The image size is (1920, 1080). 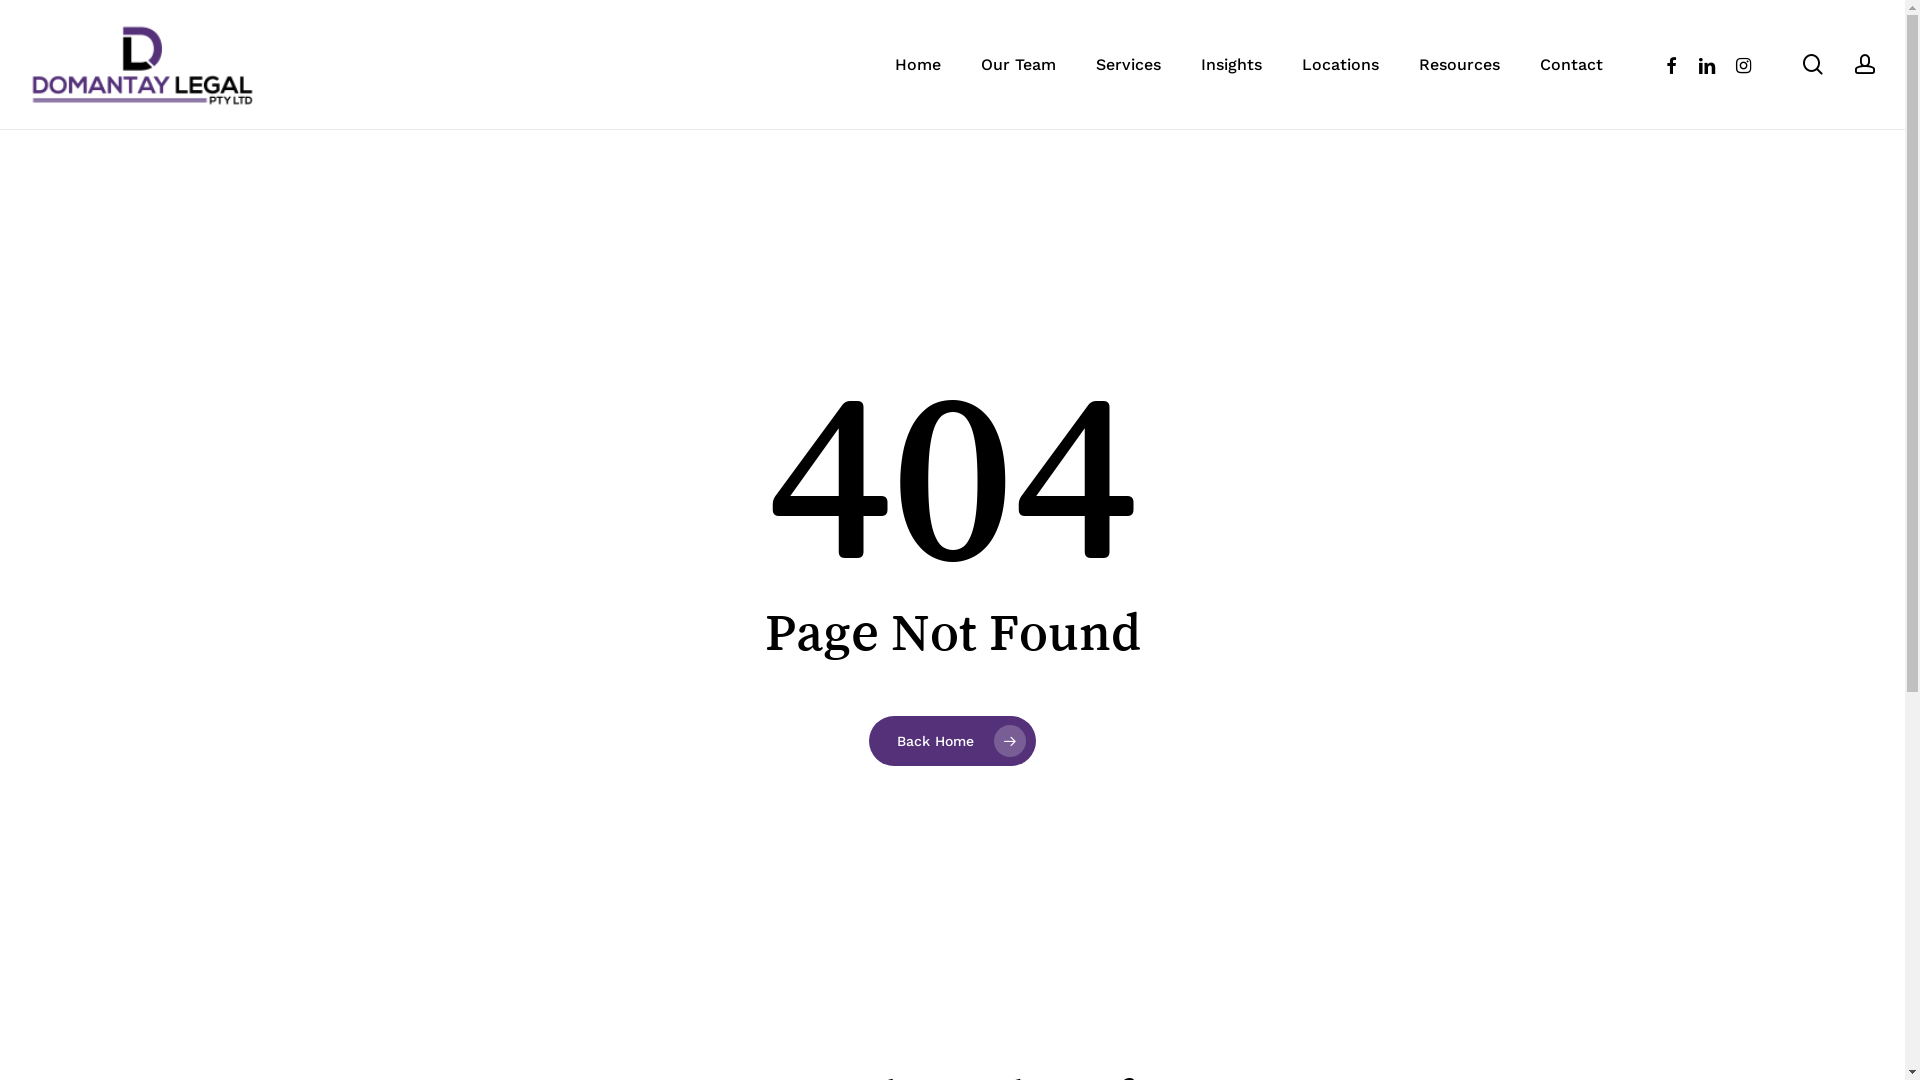 What do you see at coordinates (1572, 64) in the screenshot?
I see `Contact` at bounding box center [1572, 64].